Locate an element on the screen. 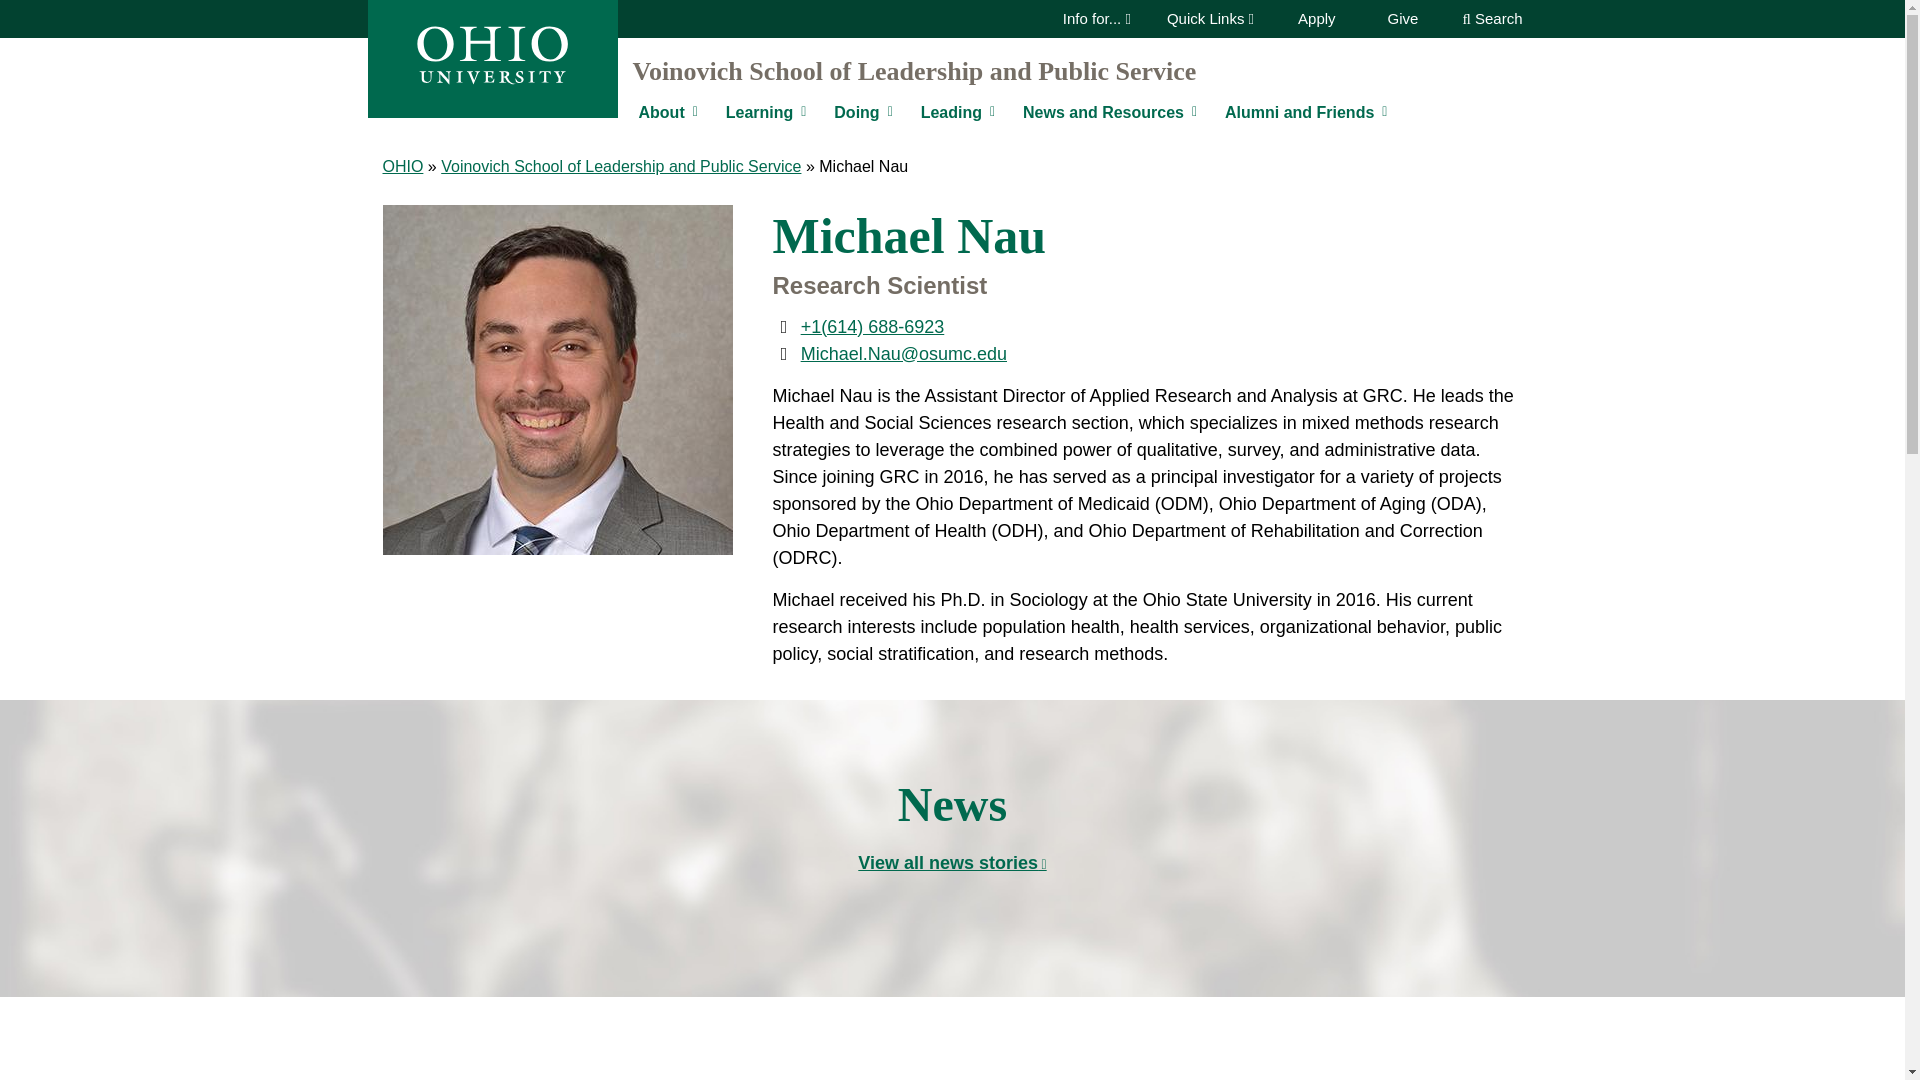 The height and width of the screenshot is (1080, 1920). News is located at coordinates (952, 862).